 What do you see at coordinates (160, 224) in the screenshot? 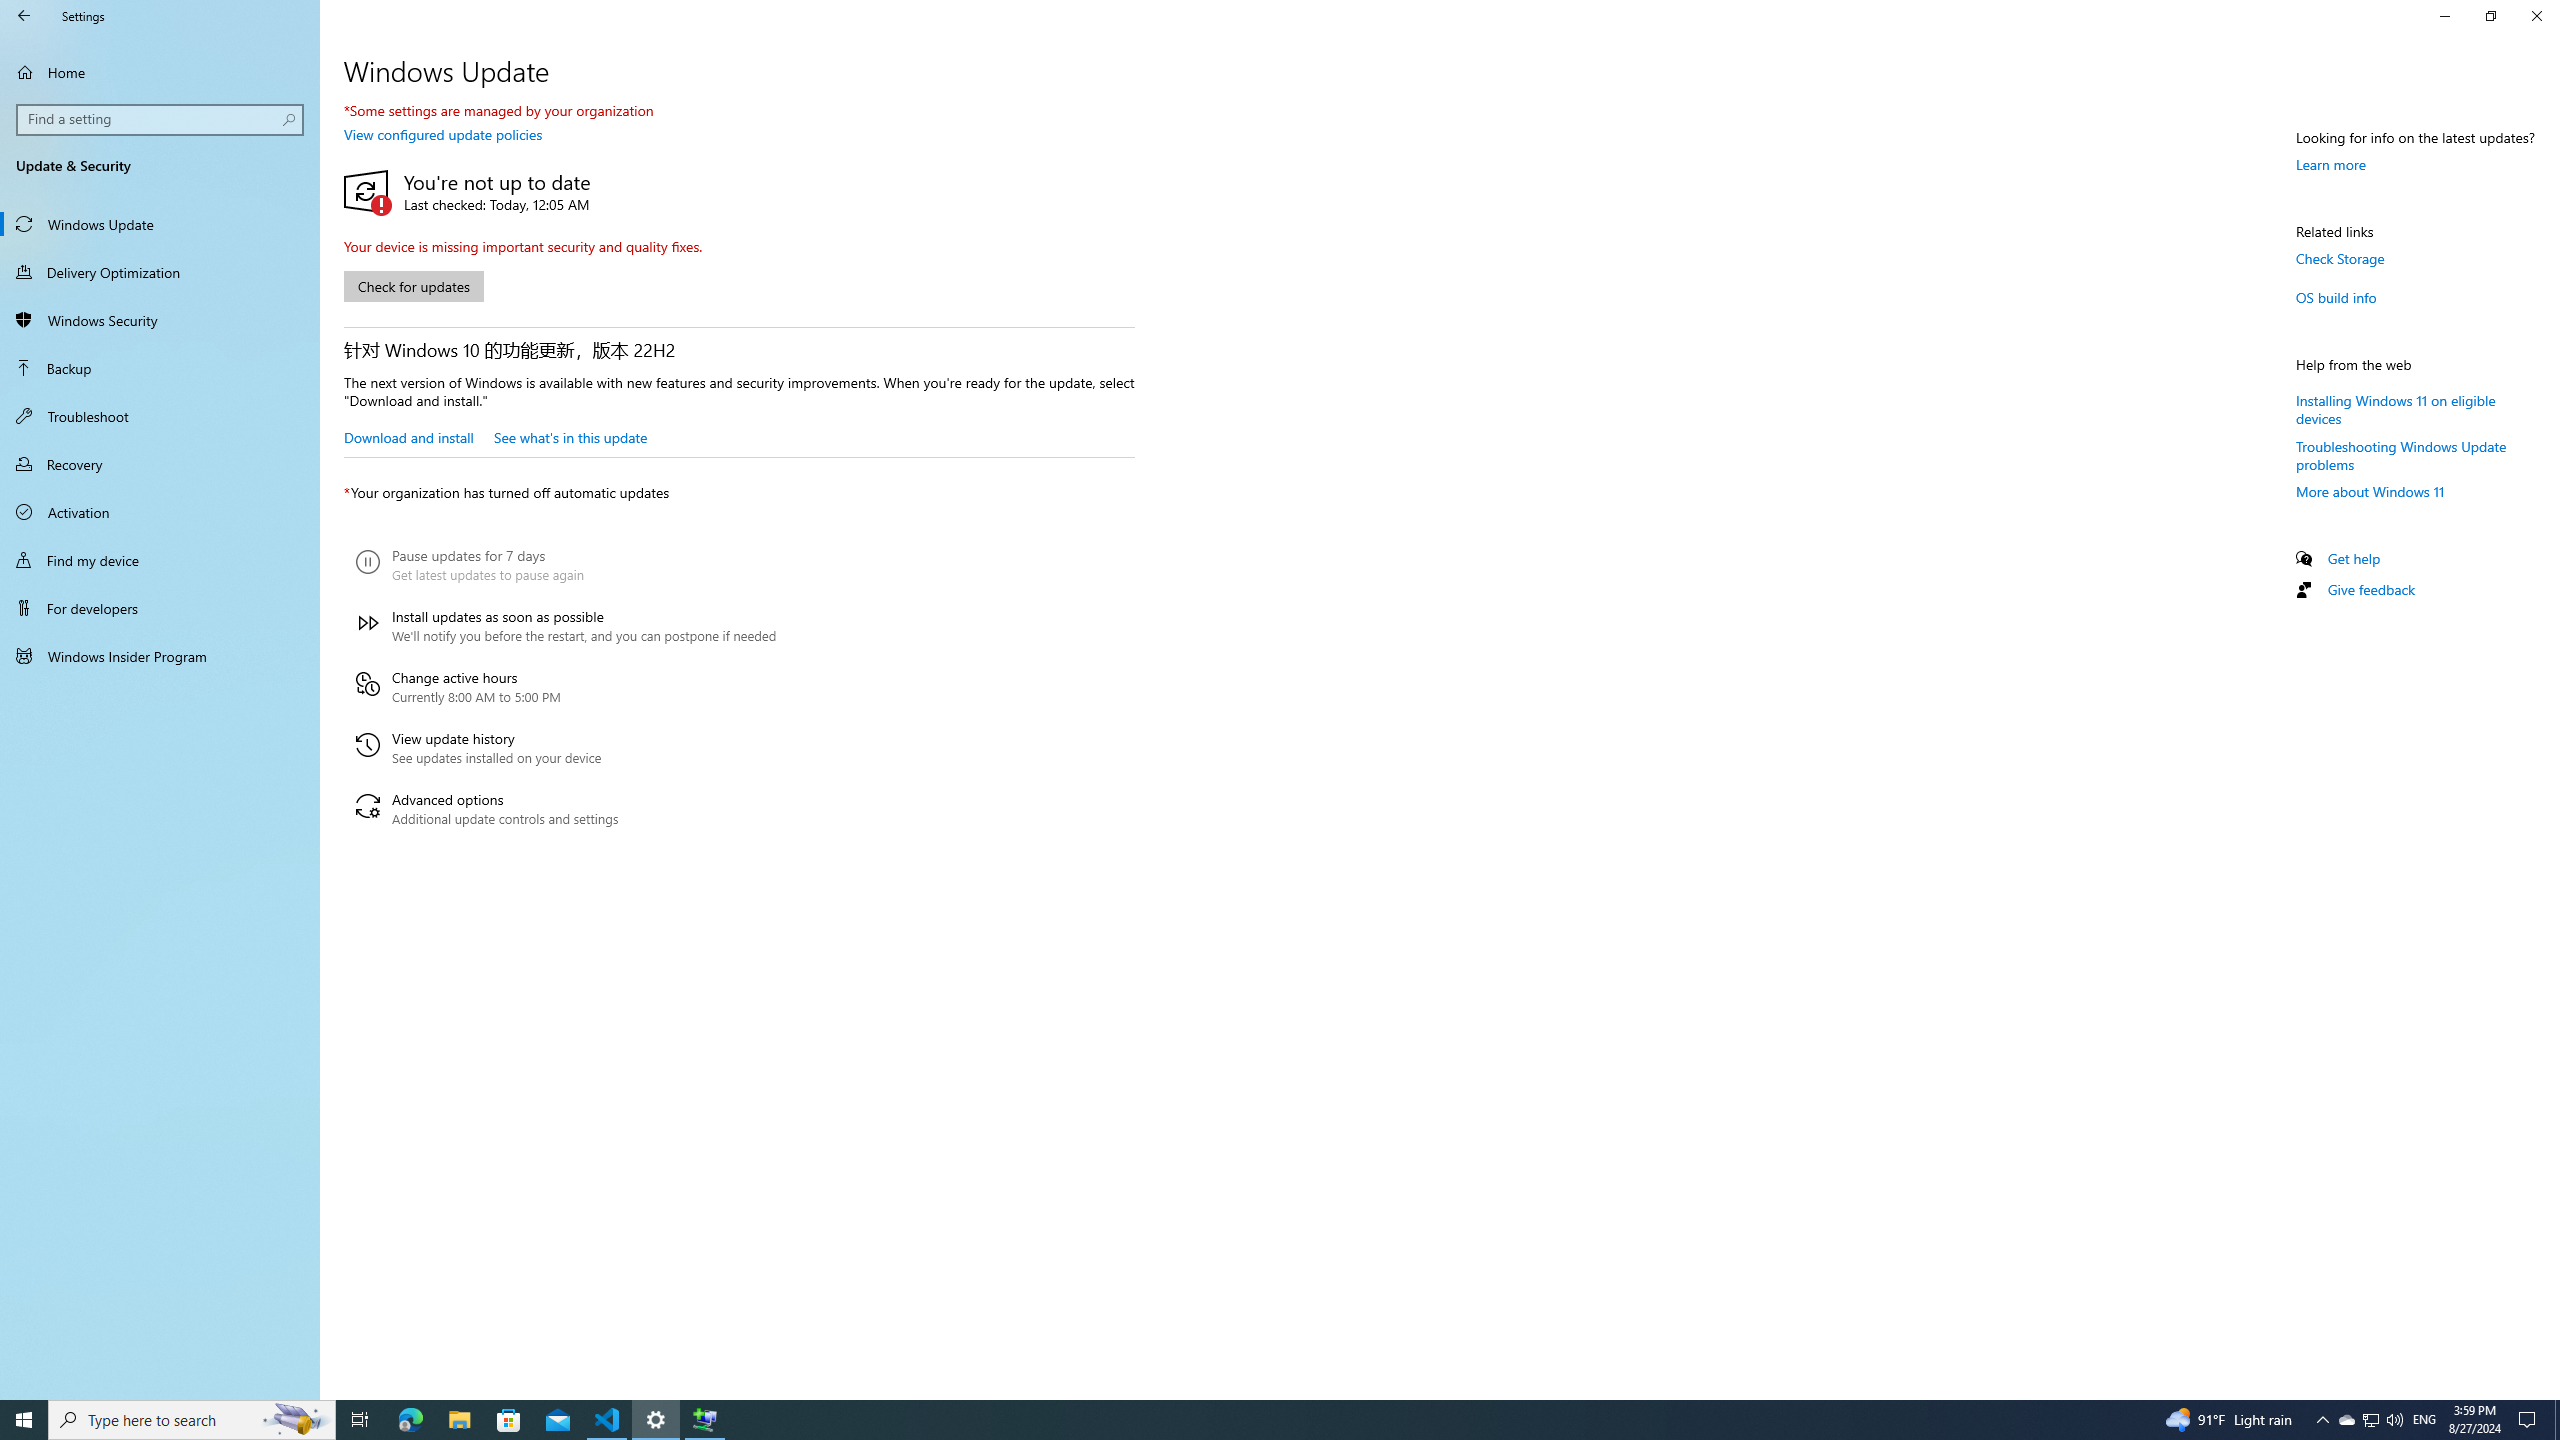
I see `Windows Update` at bounding box center [160, 224].